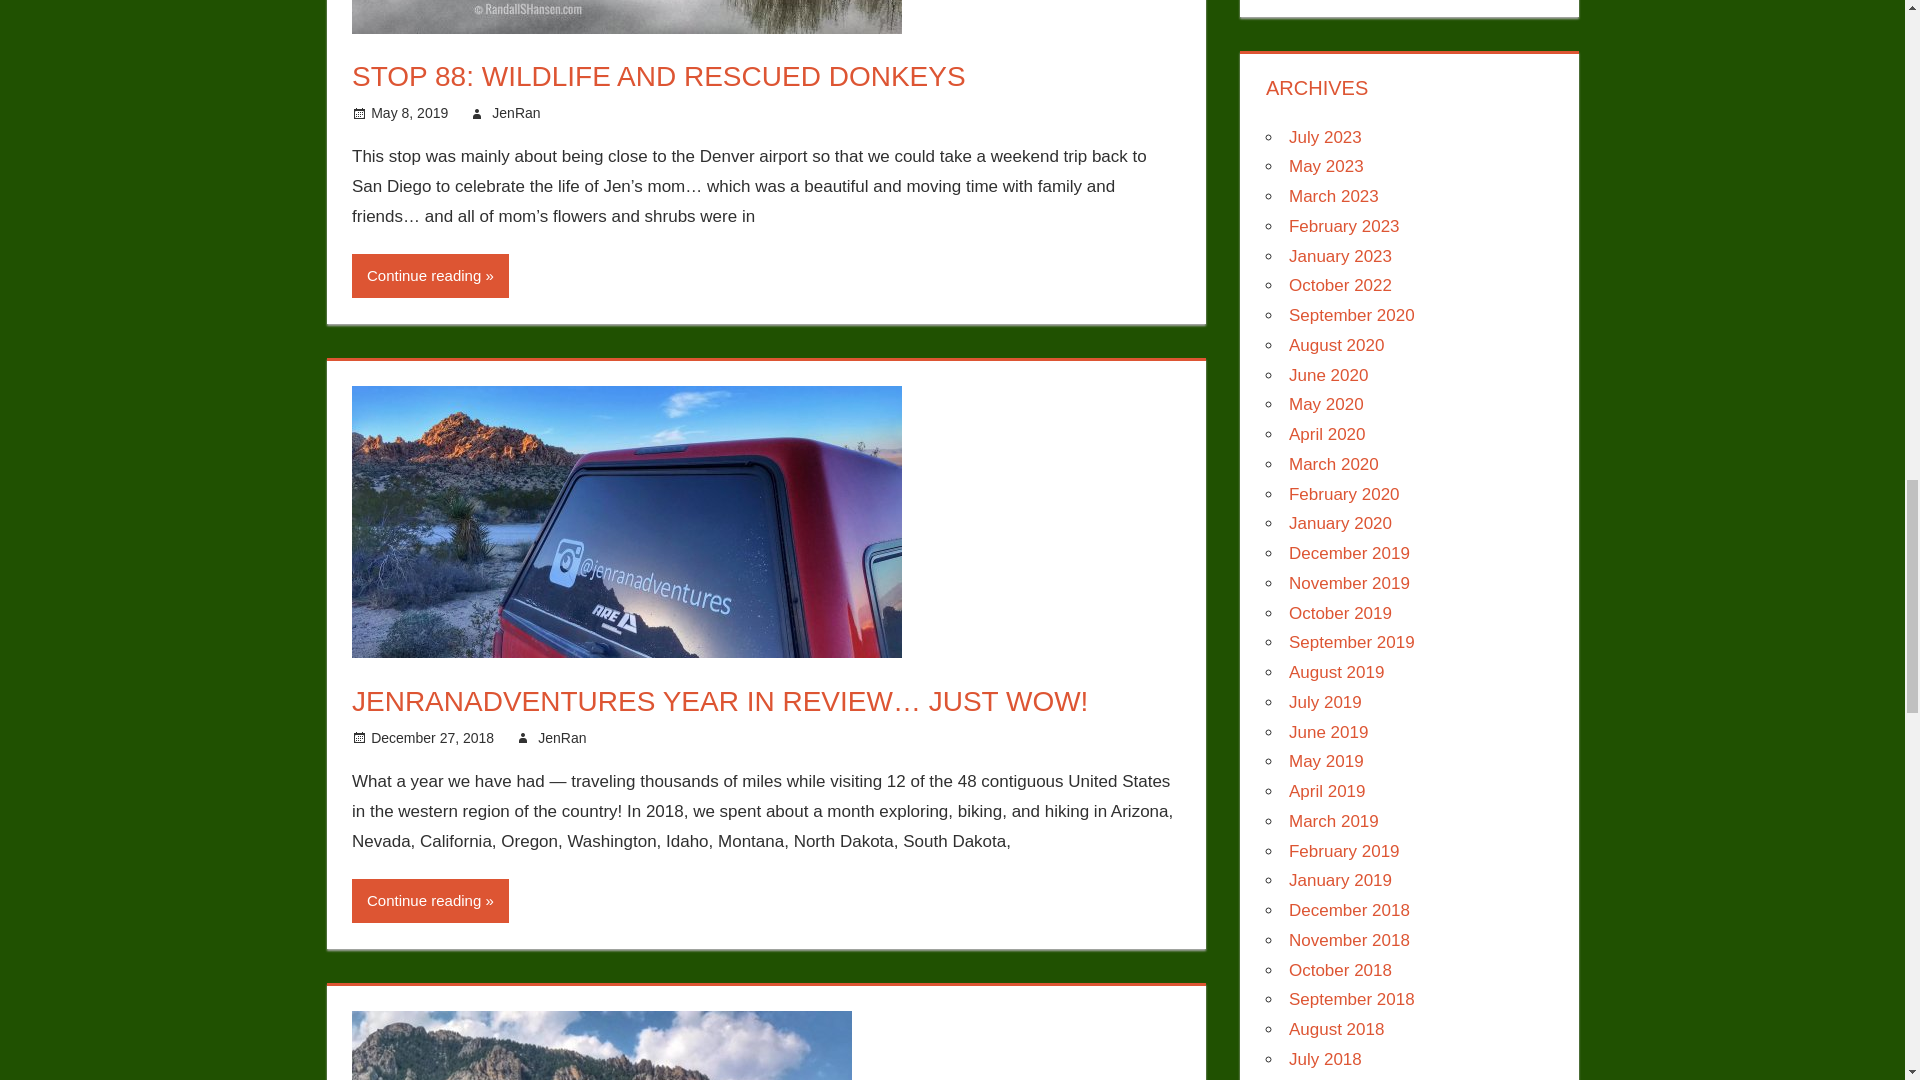  I want to click on May 8, 2019, so click(408, 112).